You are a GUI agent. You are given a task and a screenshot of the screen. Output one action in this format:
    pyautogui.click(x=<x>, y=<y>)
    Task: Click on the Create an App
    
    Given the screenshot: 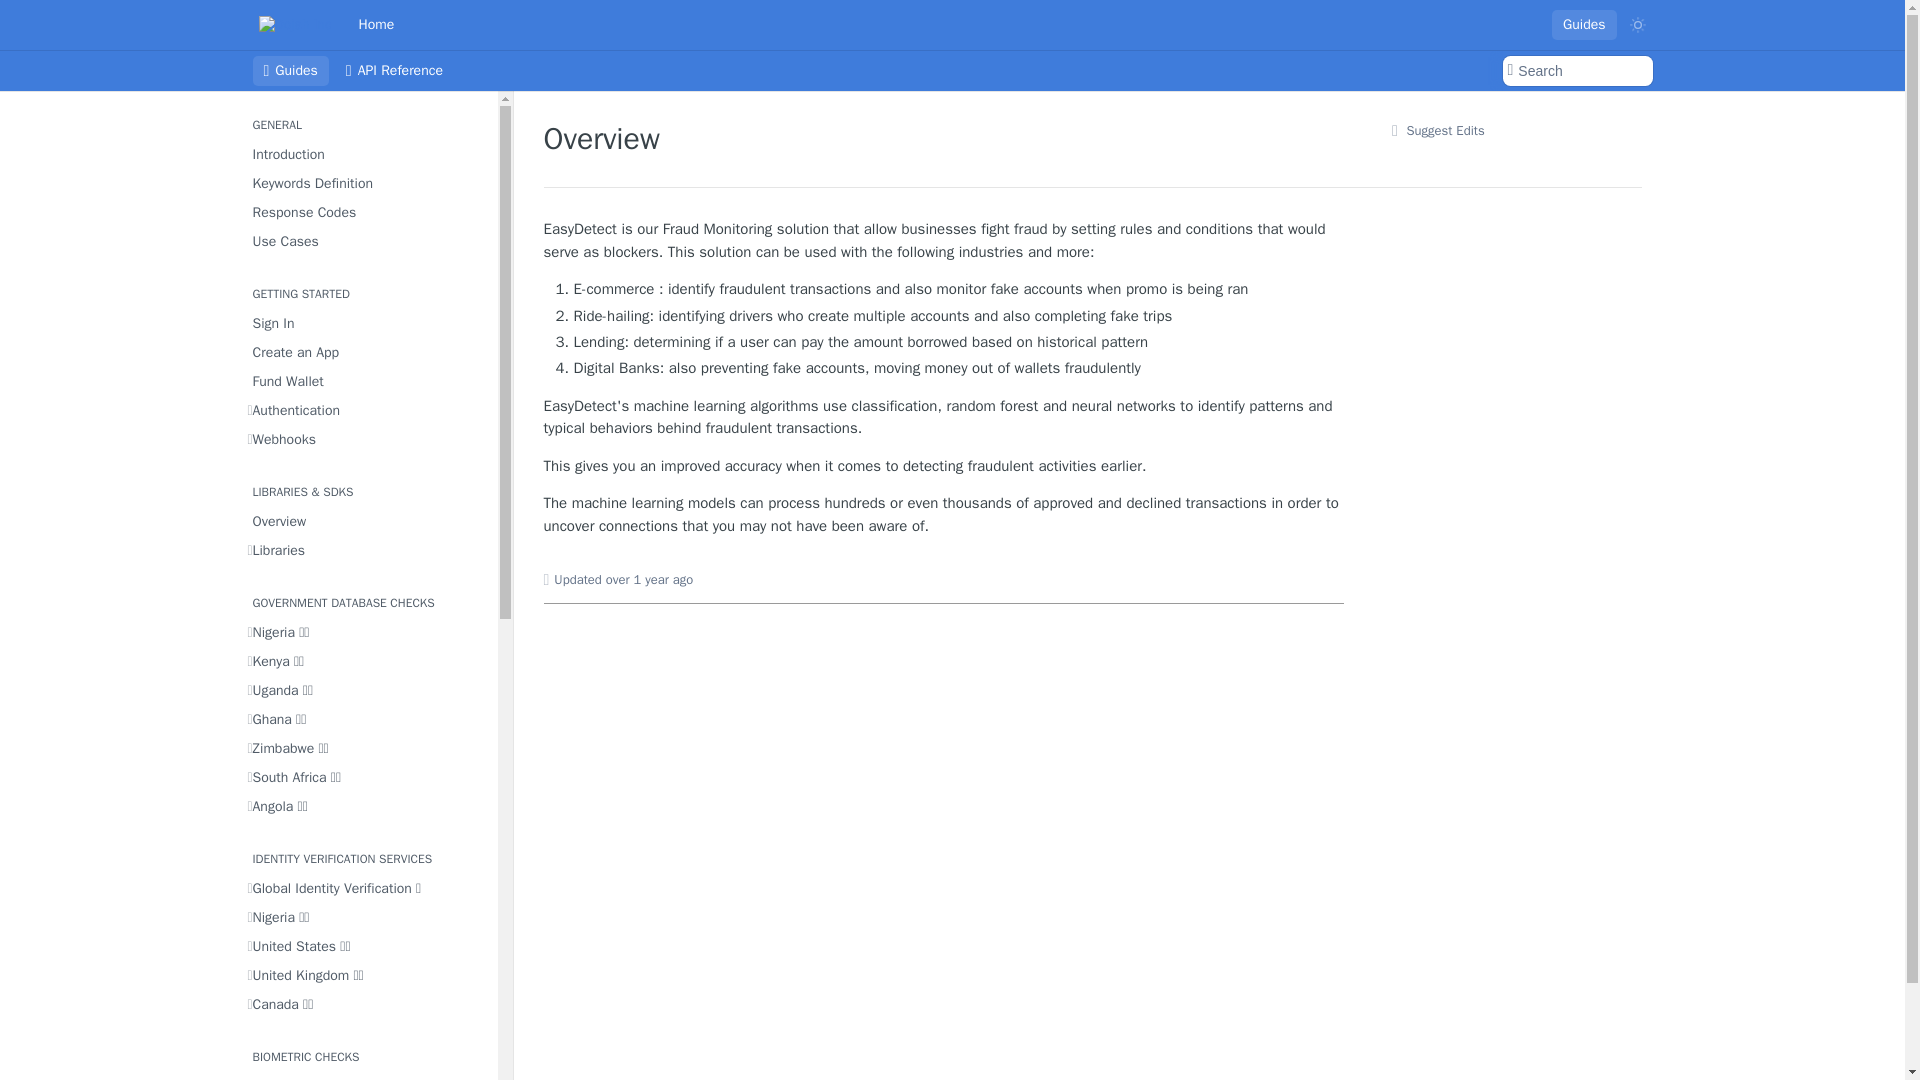 What is the action you would take?
    pyautogui.click(x=366, y=352)
    